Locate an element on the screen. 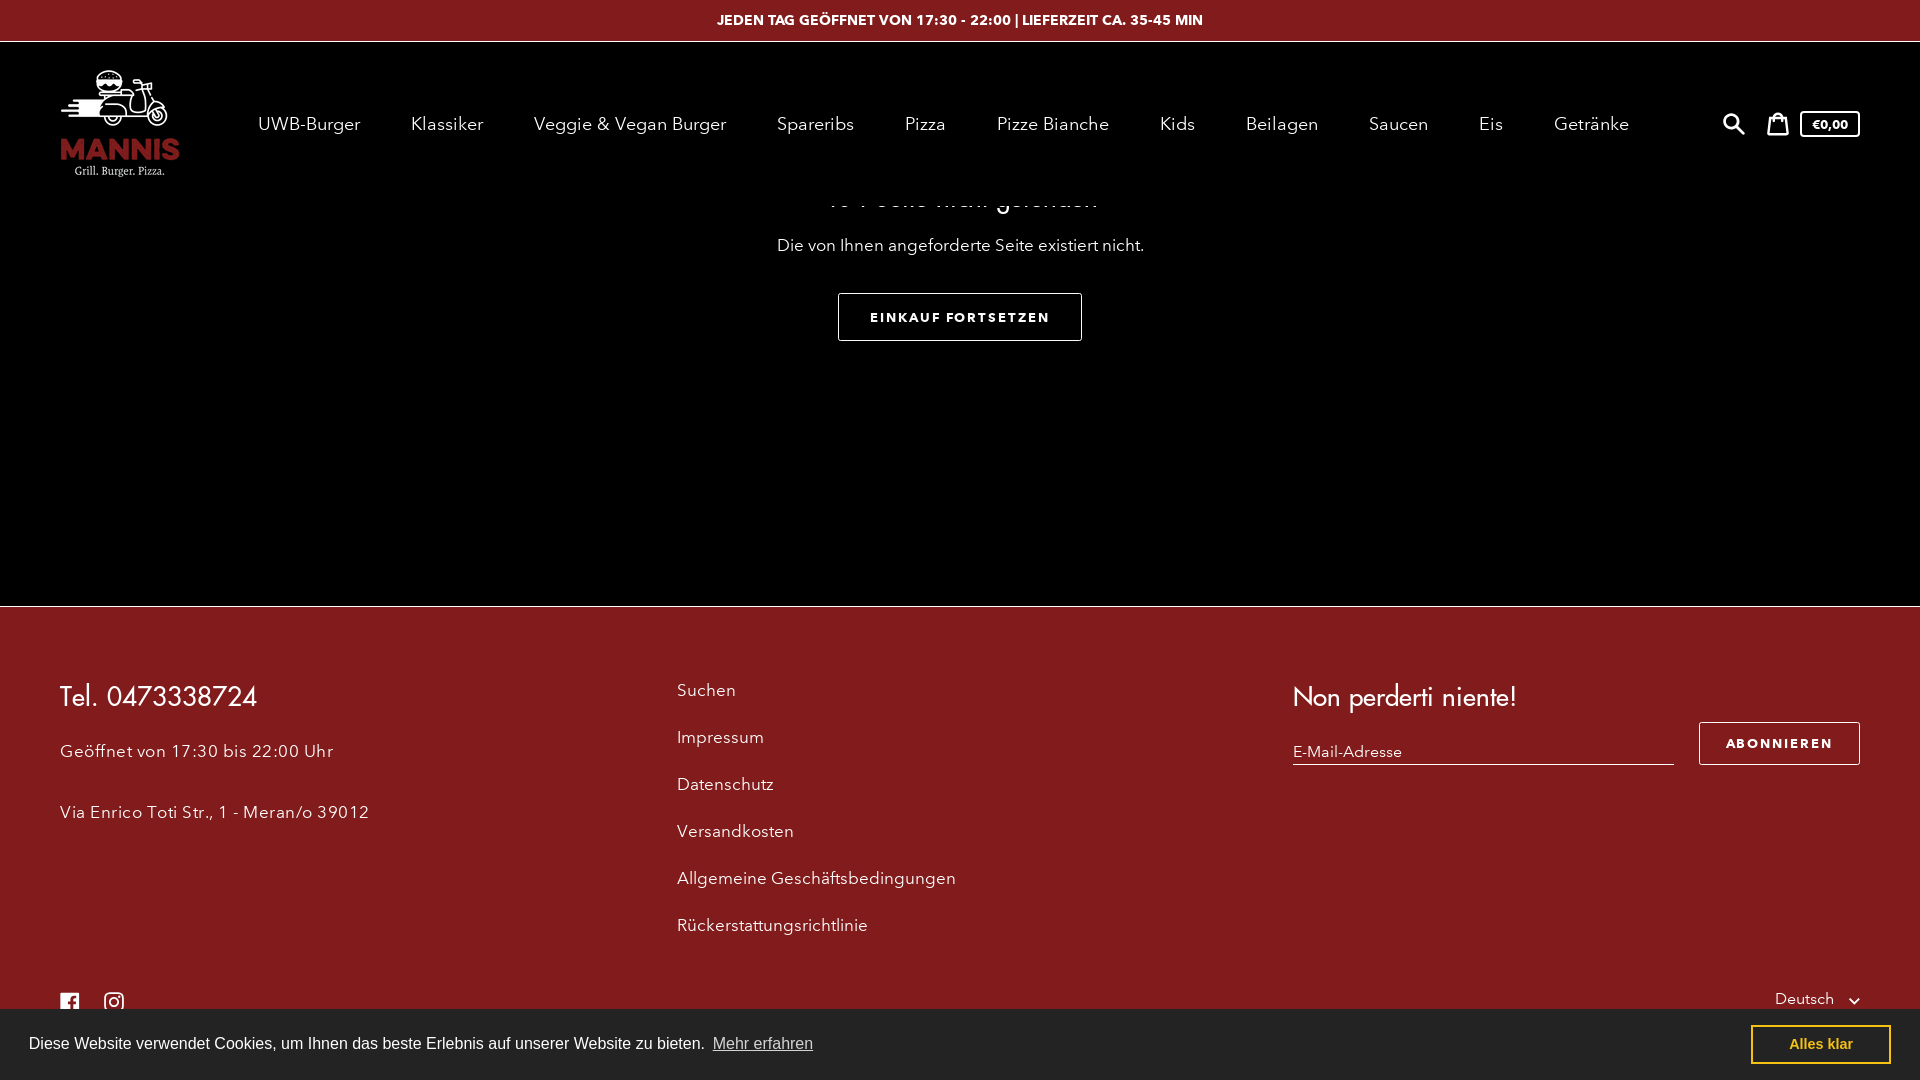 The width and height of the screenshot is (1920, 1080). Deutsch is located at coordinates (1818, 1000).